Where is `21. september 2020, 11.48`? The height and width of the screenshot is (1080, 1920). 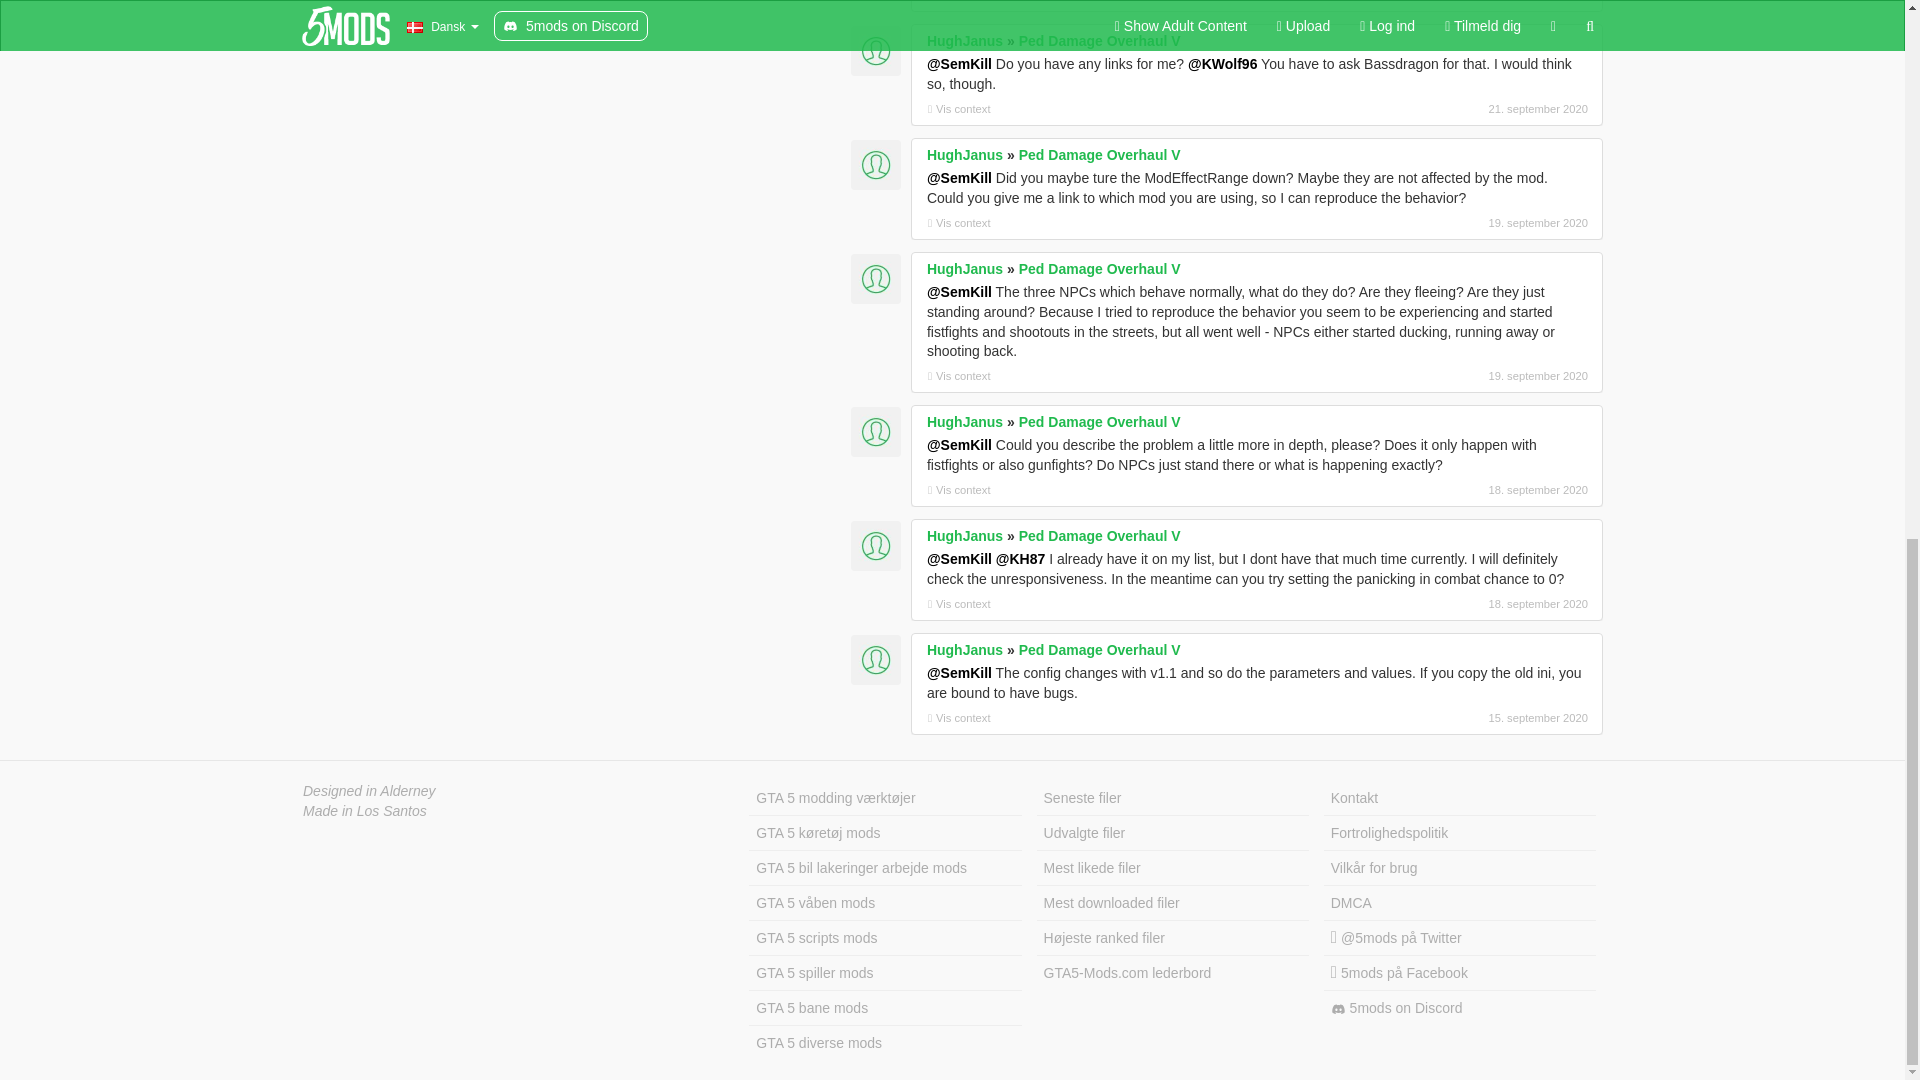
21. september 2020, 11.48 is located at coordinates (1482, 108).